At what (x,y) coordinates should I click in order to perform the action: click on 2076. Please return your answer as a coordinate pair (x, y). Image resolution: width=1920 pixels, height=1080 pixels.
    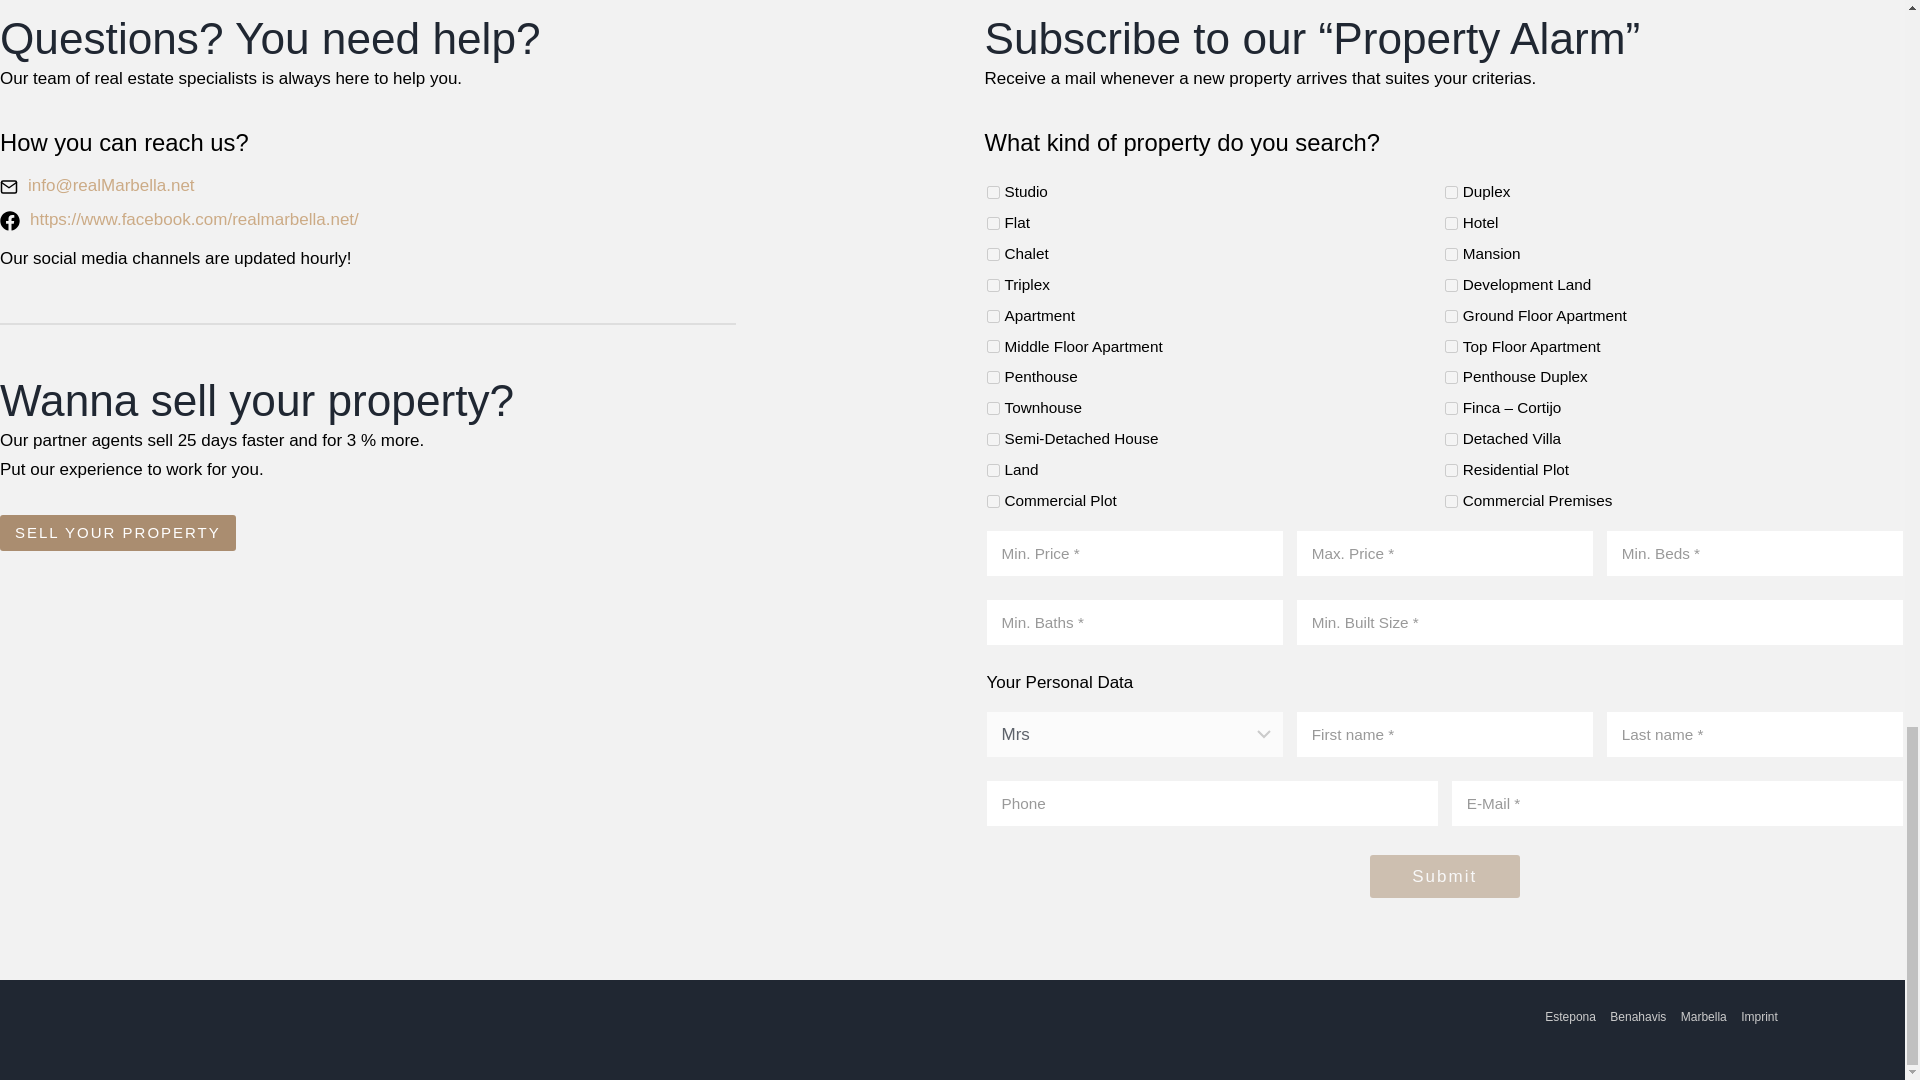
    Looking at the image, I should click on (1451, 254).